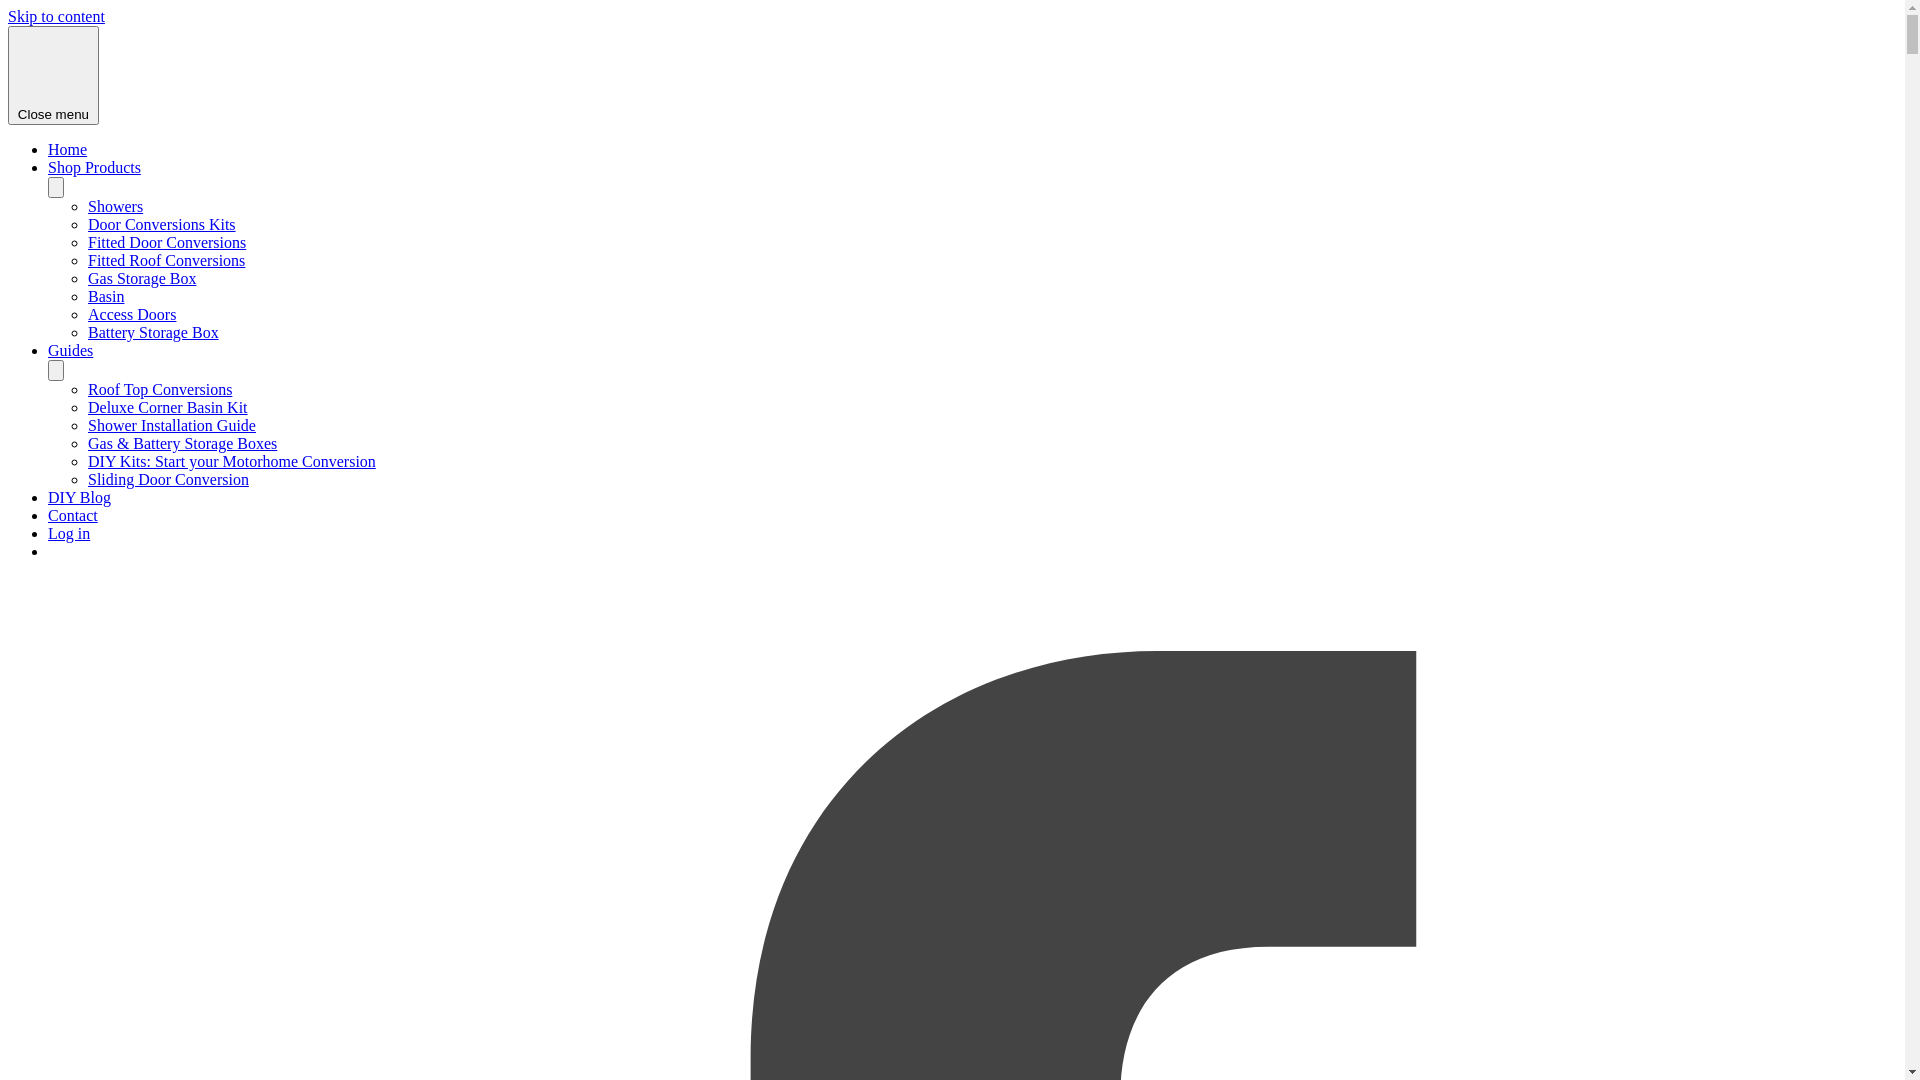 The width and height of the screenshot is (1920, 1080). I want to click on DIY Kits: Start your Motorhome Conversion, so click(232, 462).